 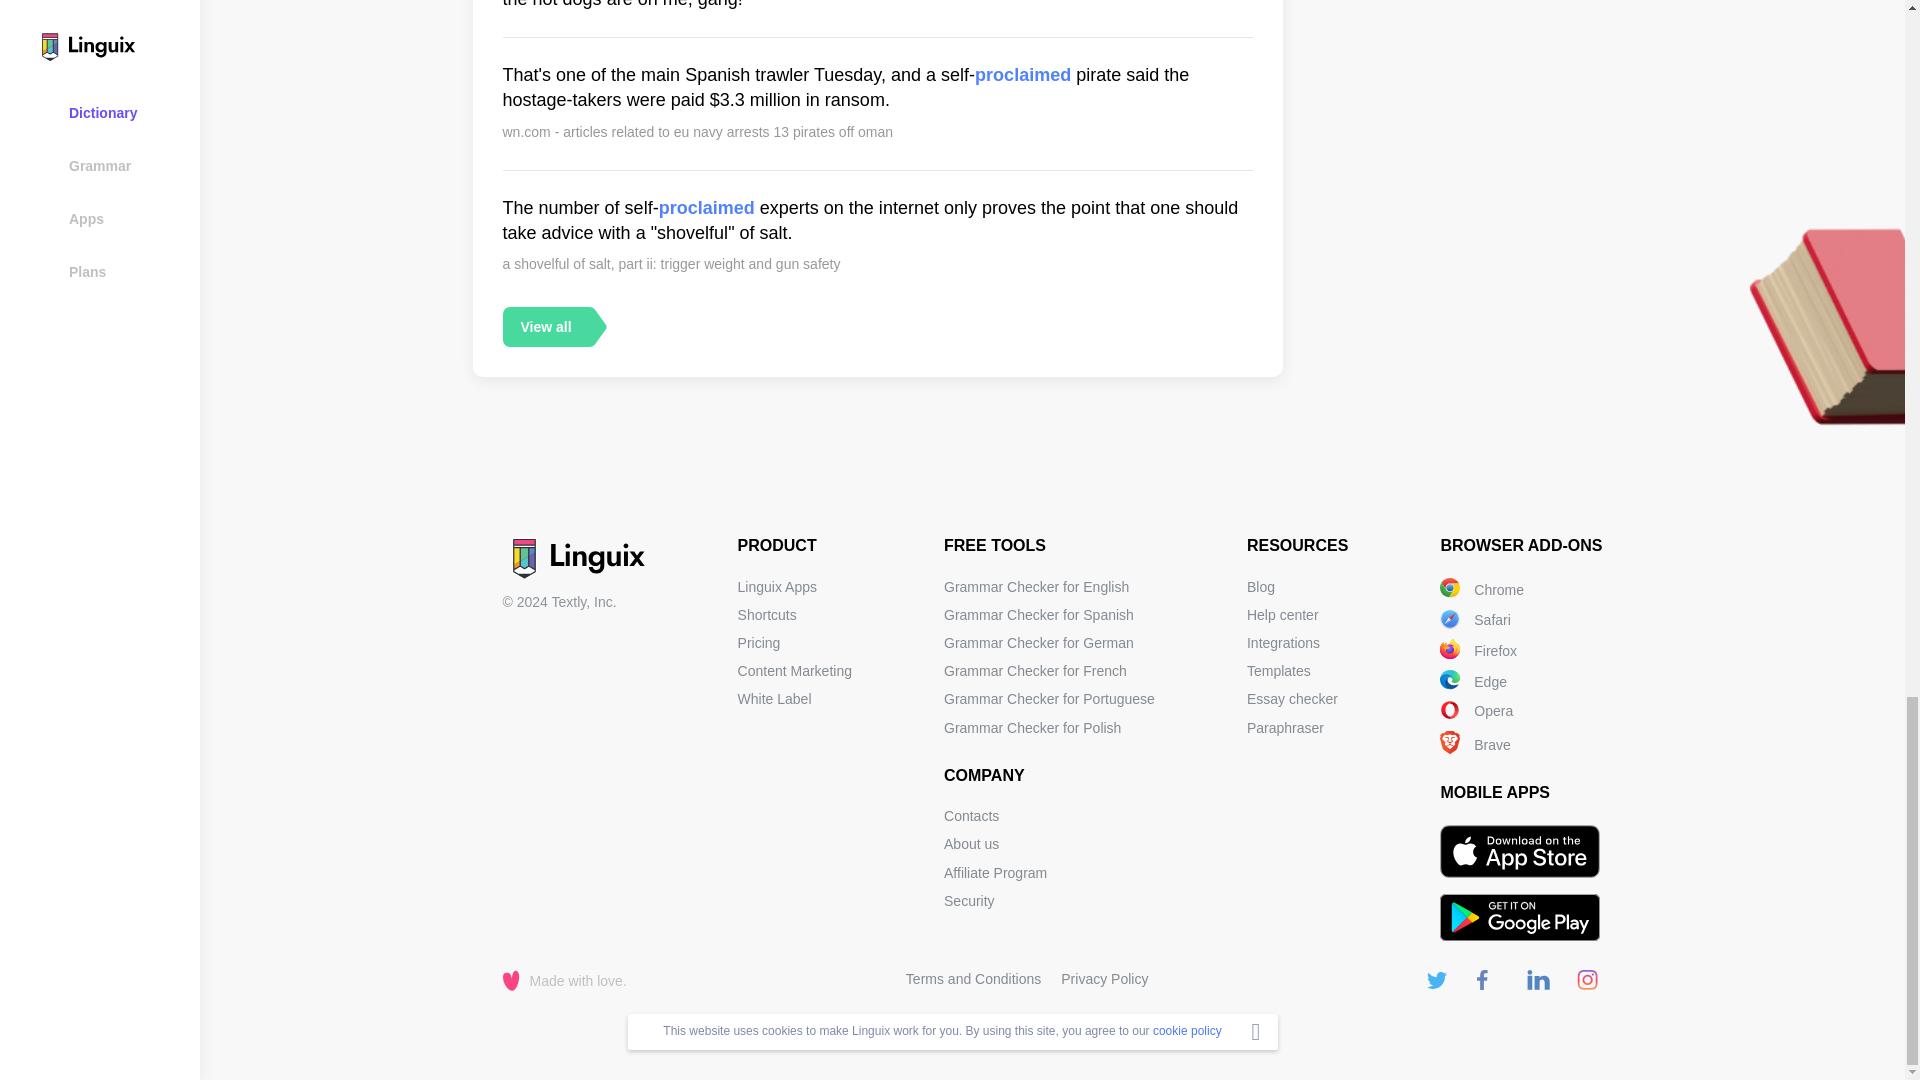 What do you see at coordinates (1036, 671) in the screenshot?
I see `Grammar Checker for French` at bounding box center [1036, 671].